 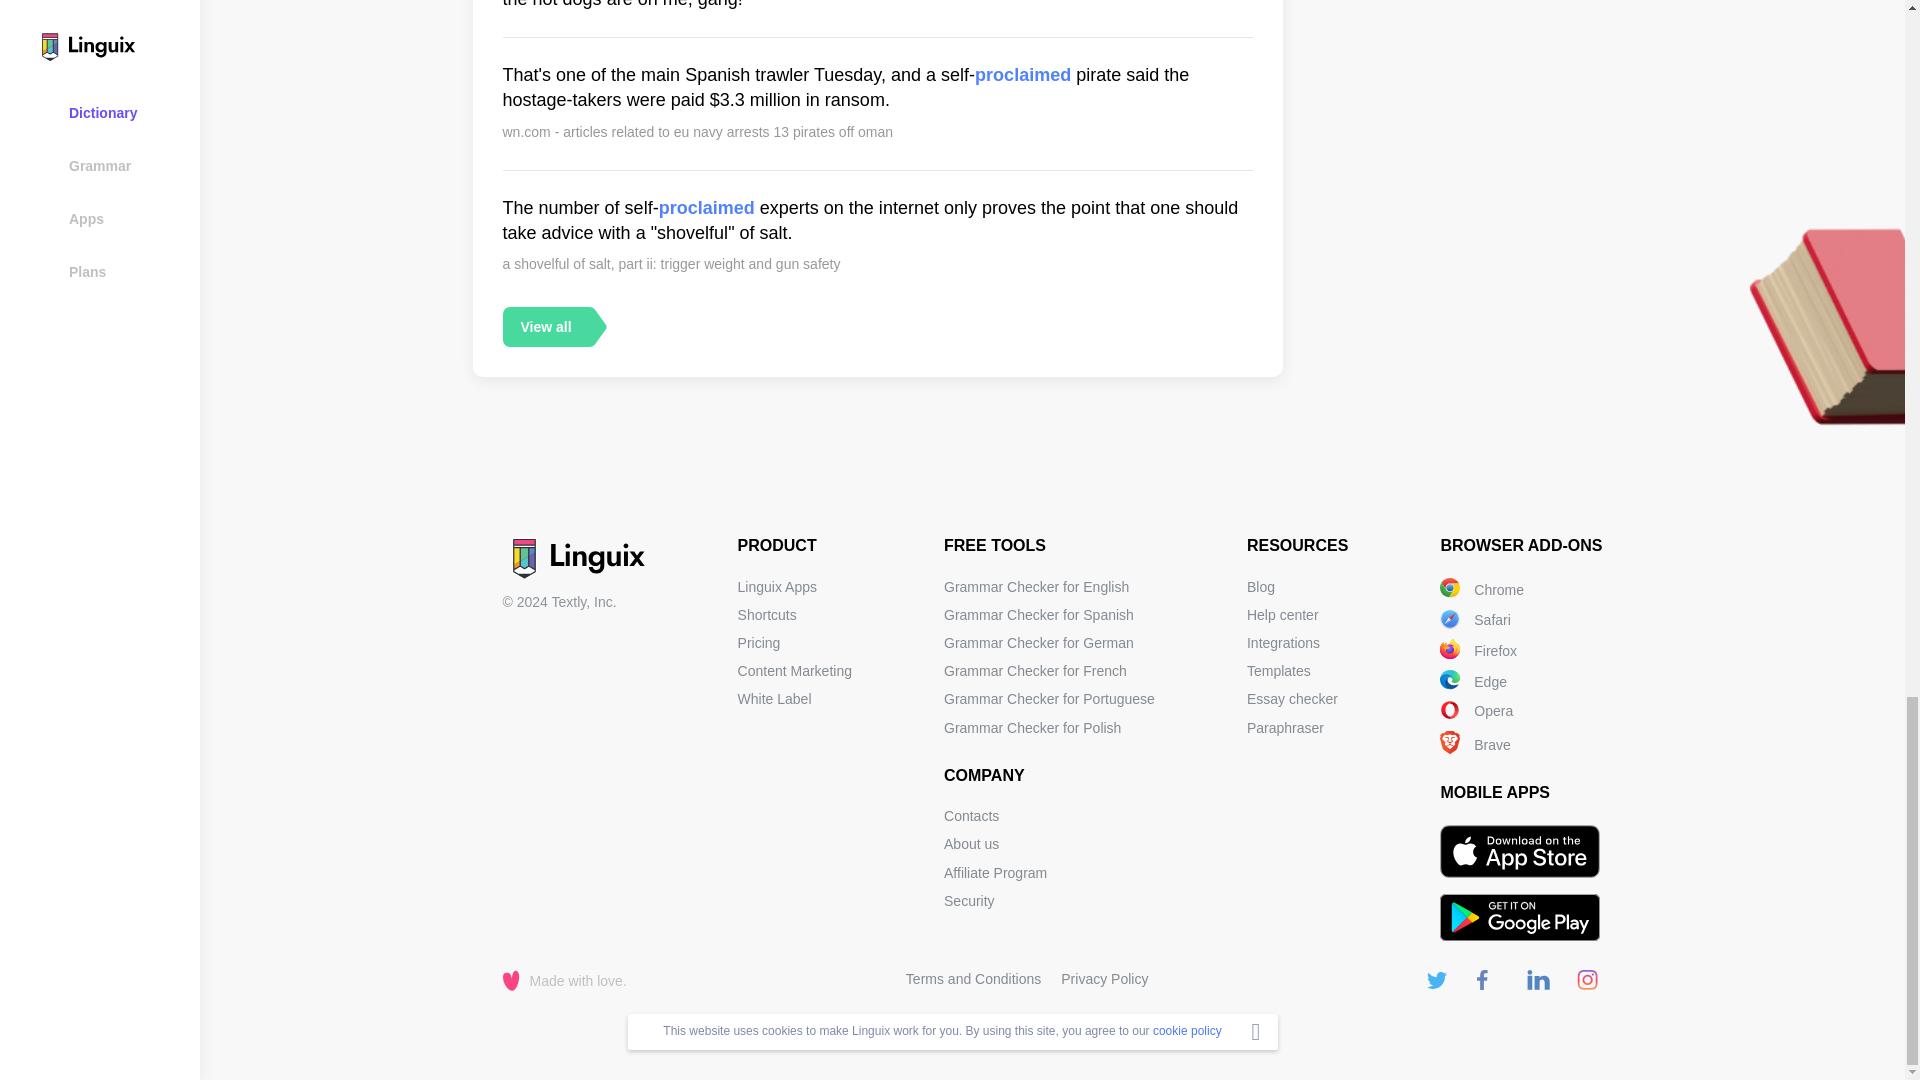 What do you see at coordinates (1036, 671) in the screenshot?
I see `Grammar Checker for French` at bounding box center [1036, 671].